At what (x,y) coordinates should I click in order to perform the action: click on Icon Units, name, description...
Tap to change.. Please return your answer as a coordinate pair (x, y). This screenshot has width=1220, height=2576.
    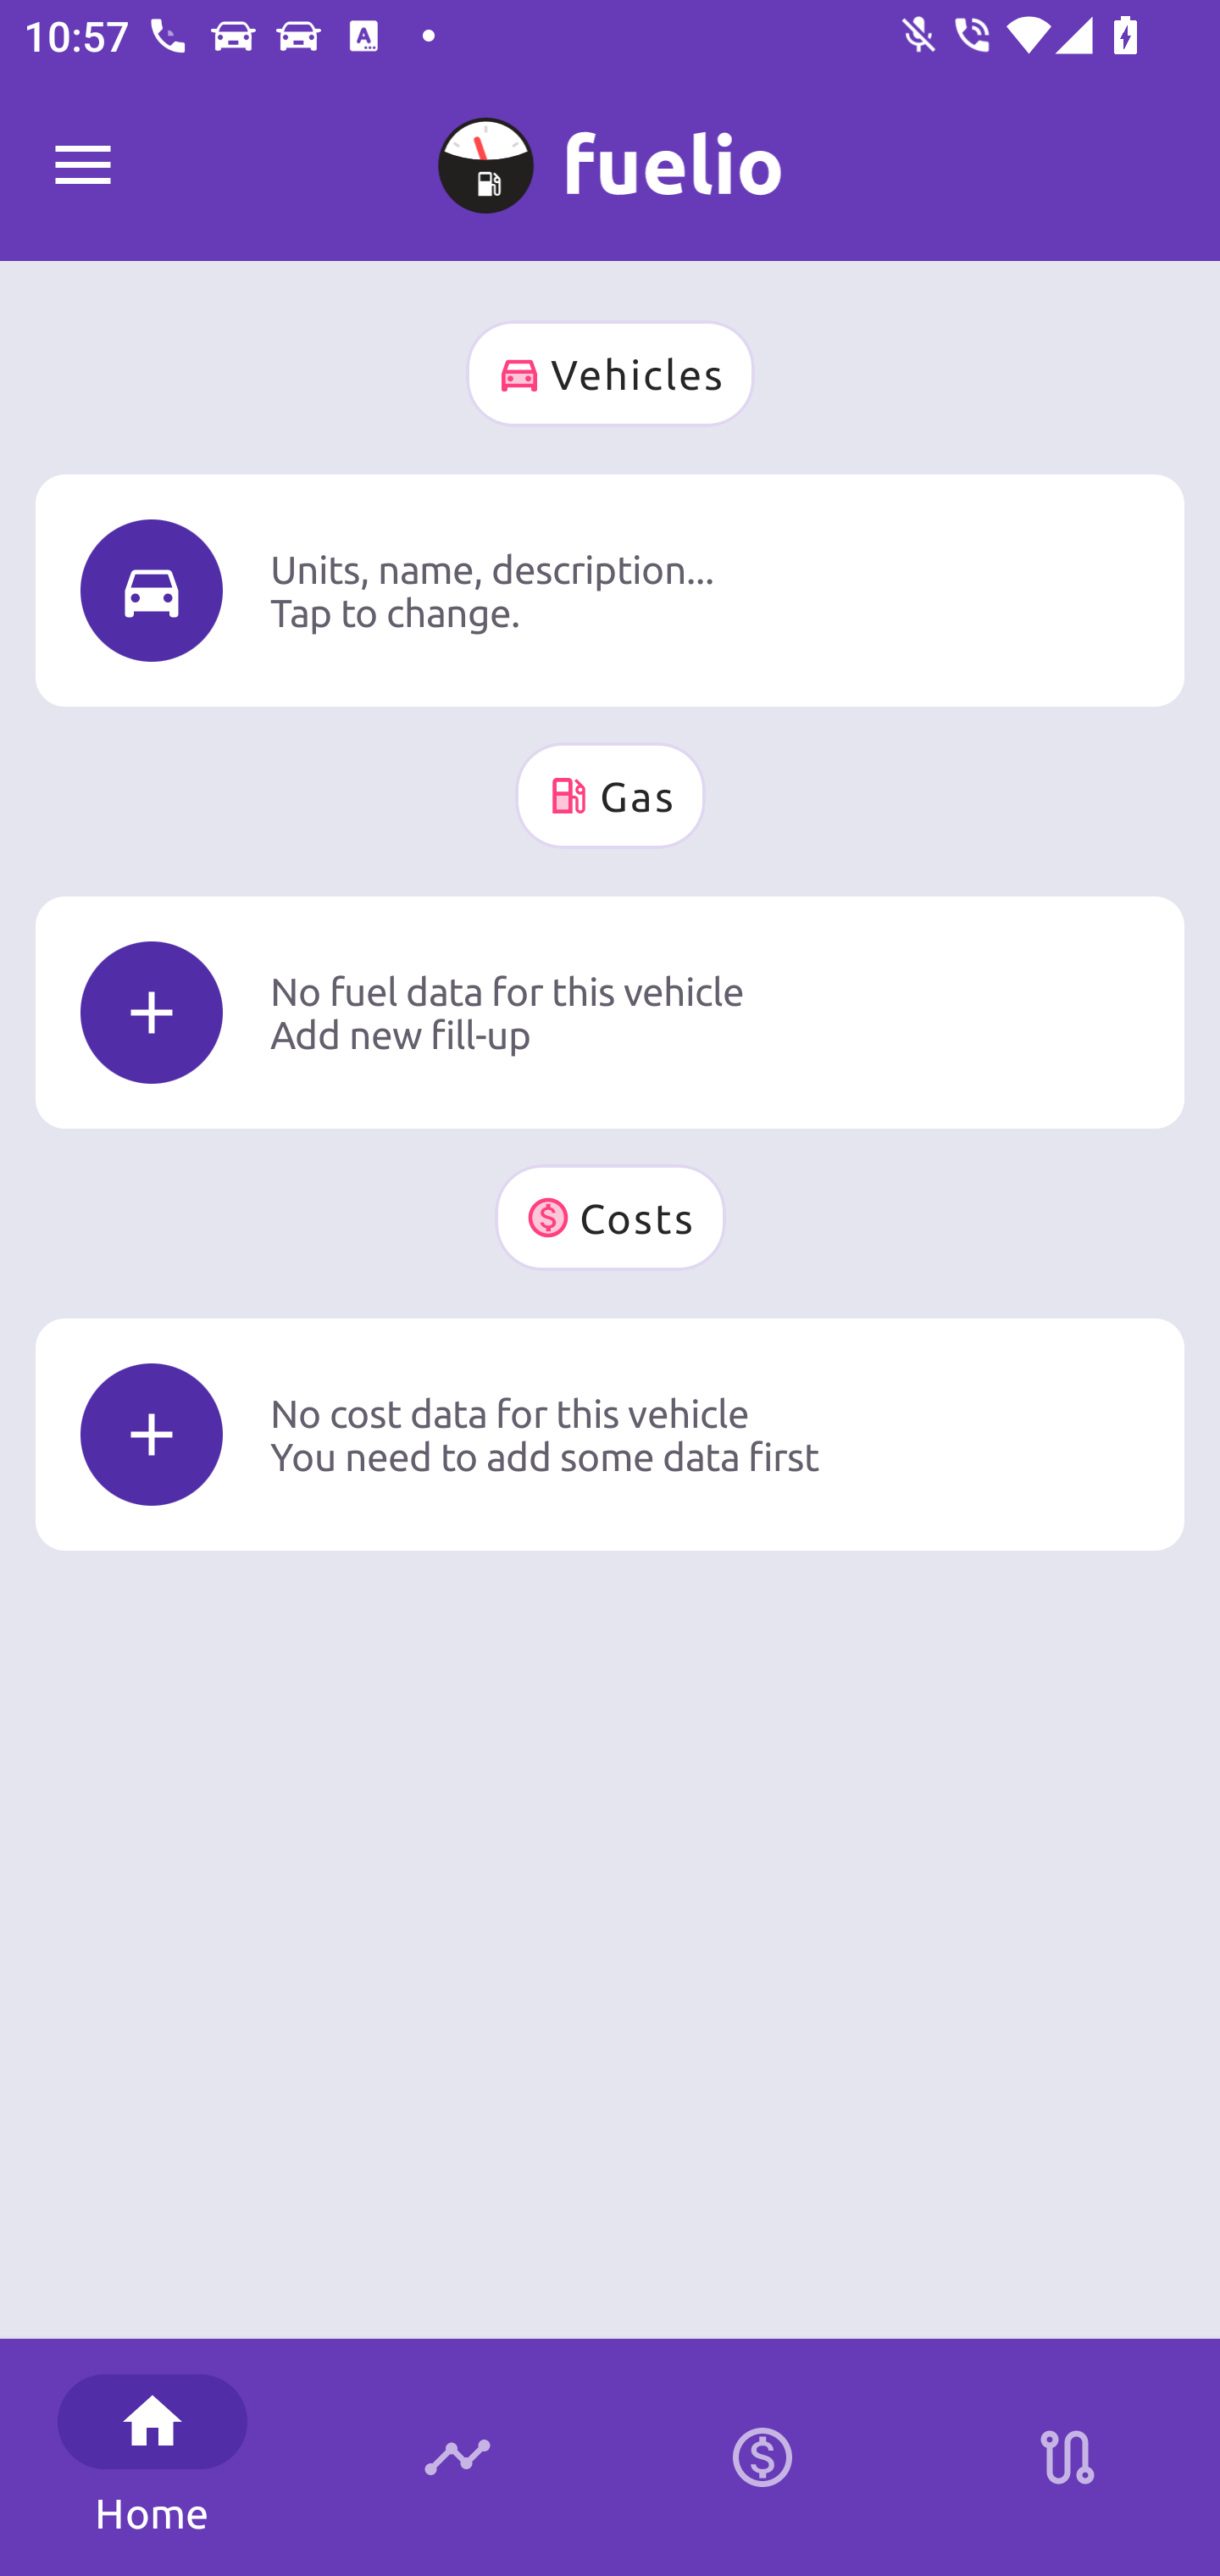
    Looking at the image, I should click on (610, 590).